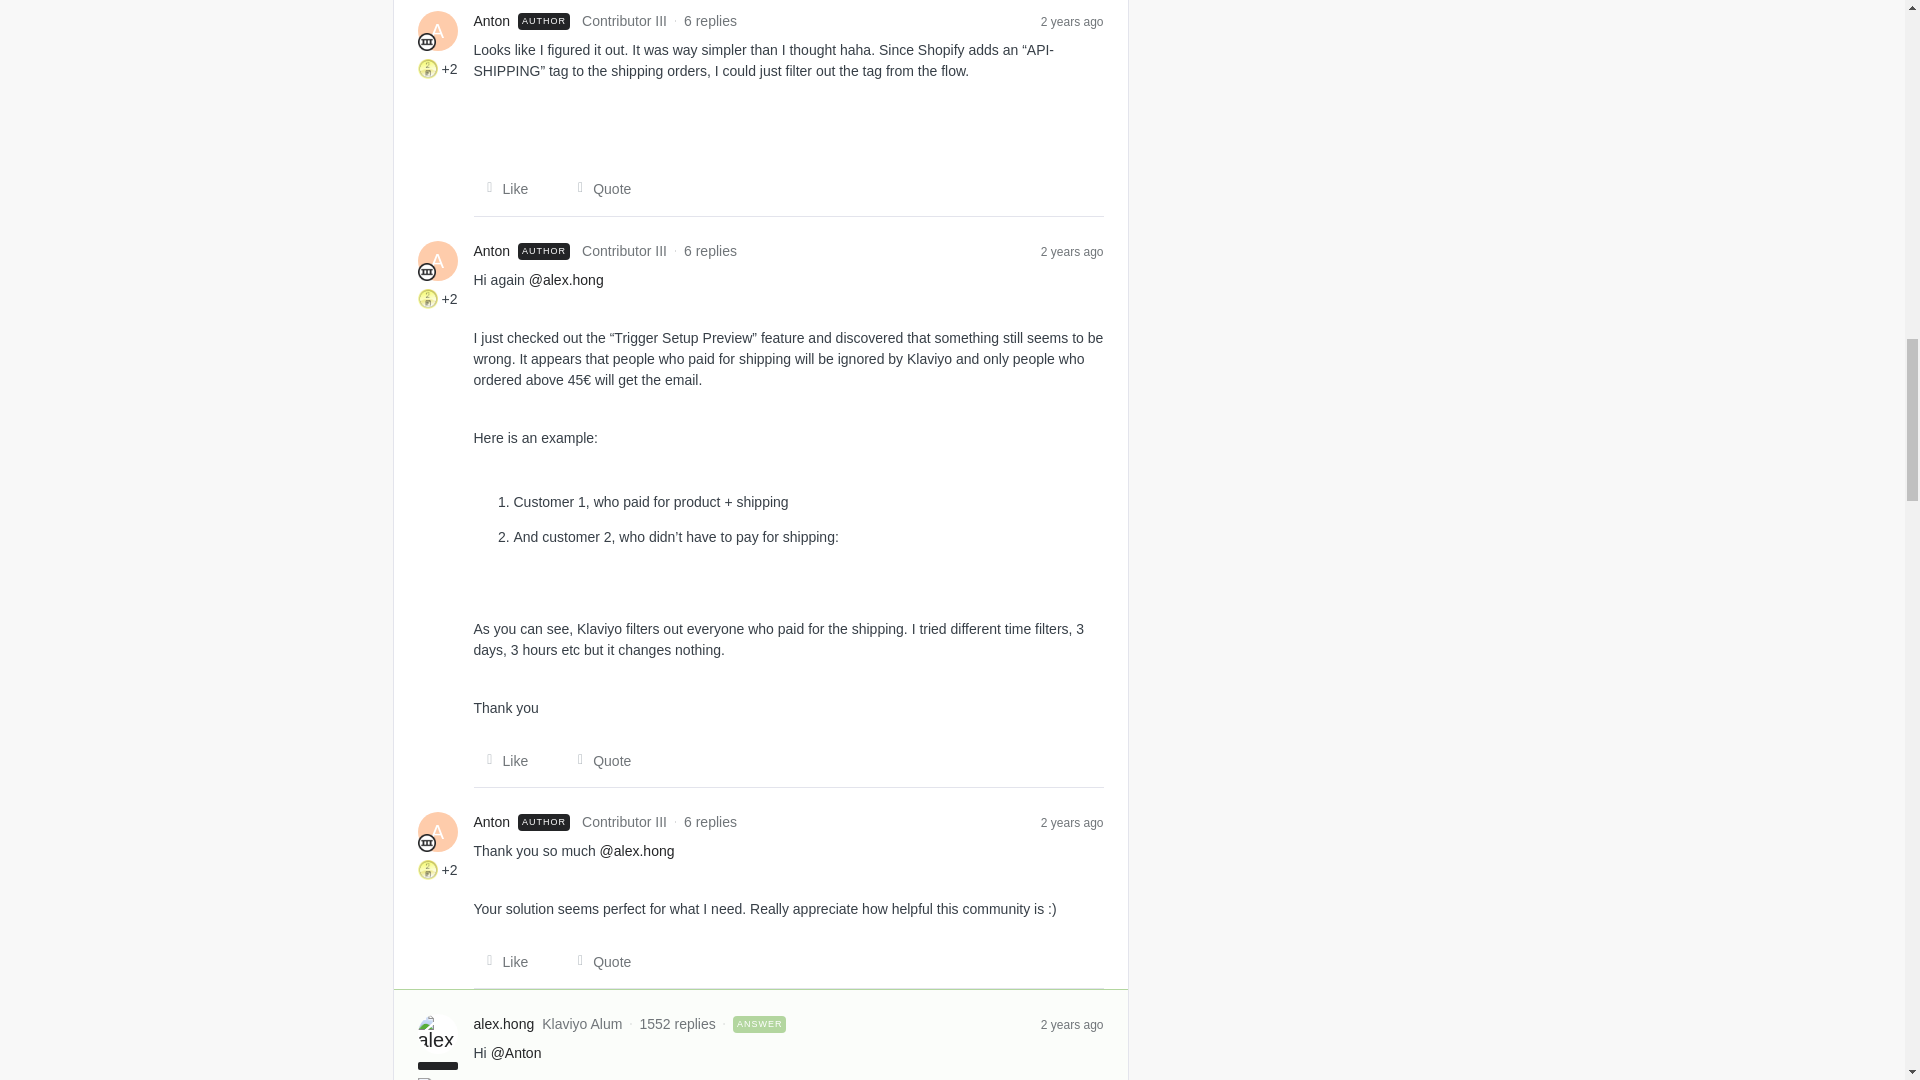 The image size is (1920, 1080). What do you see at coordinates (1072, 20) in the screenshot?
I see `2 years ago` at bounding box center [1072, 20].